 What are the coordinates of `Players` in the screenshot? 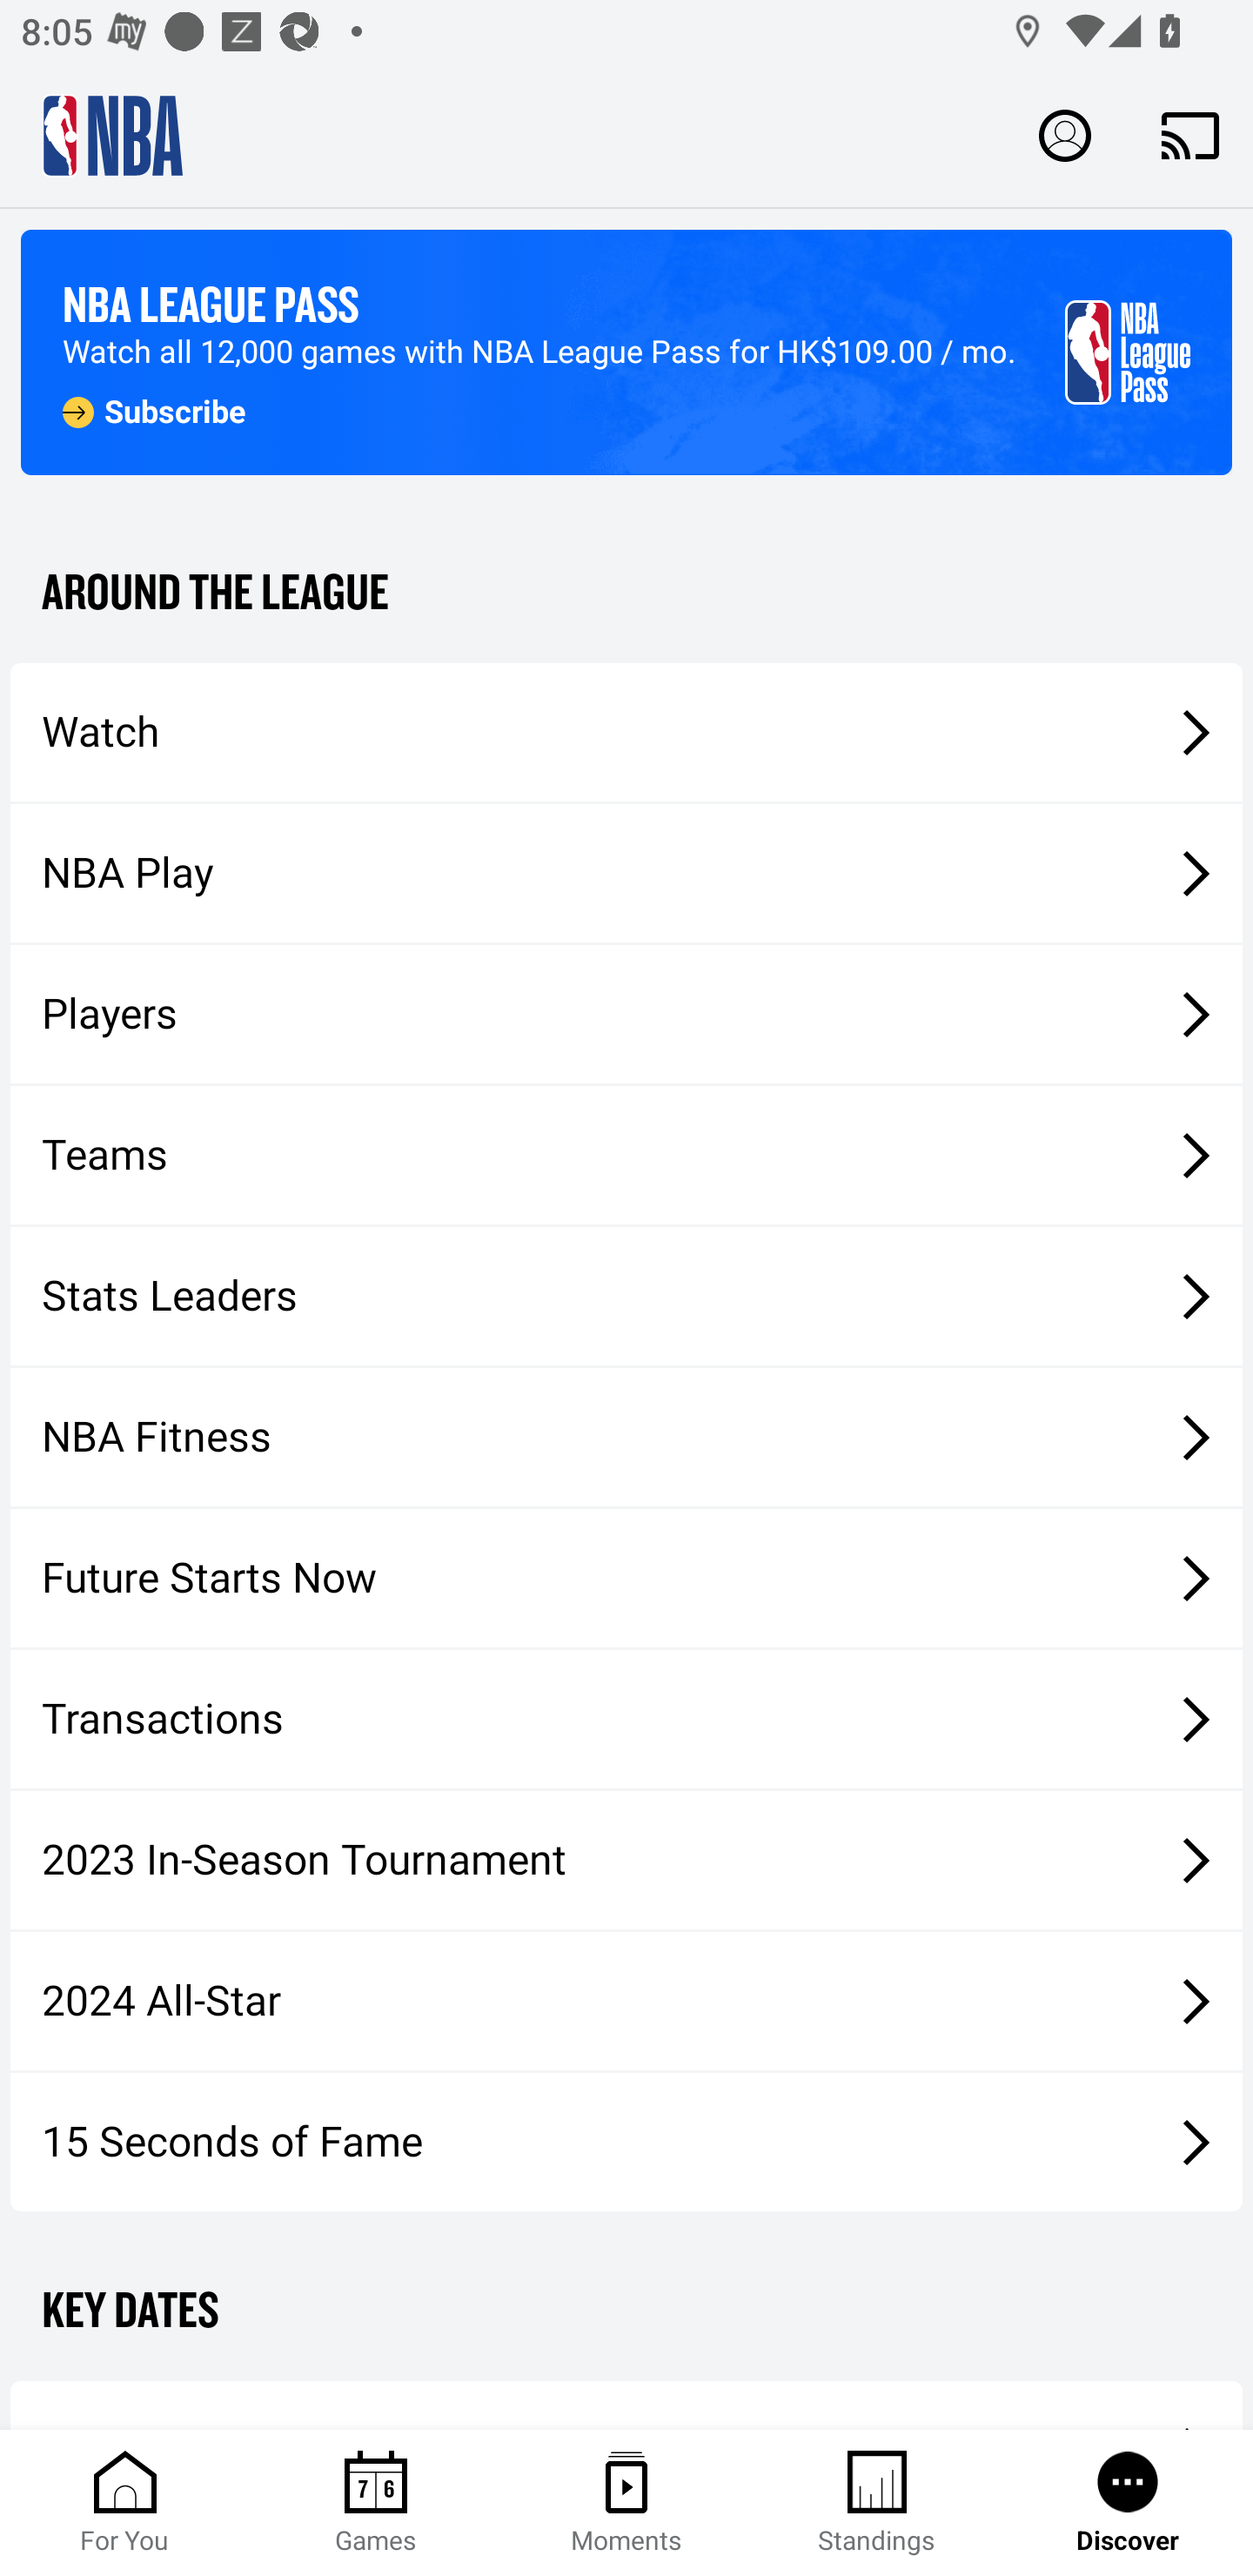 It's located at (626, 1015).